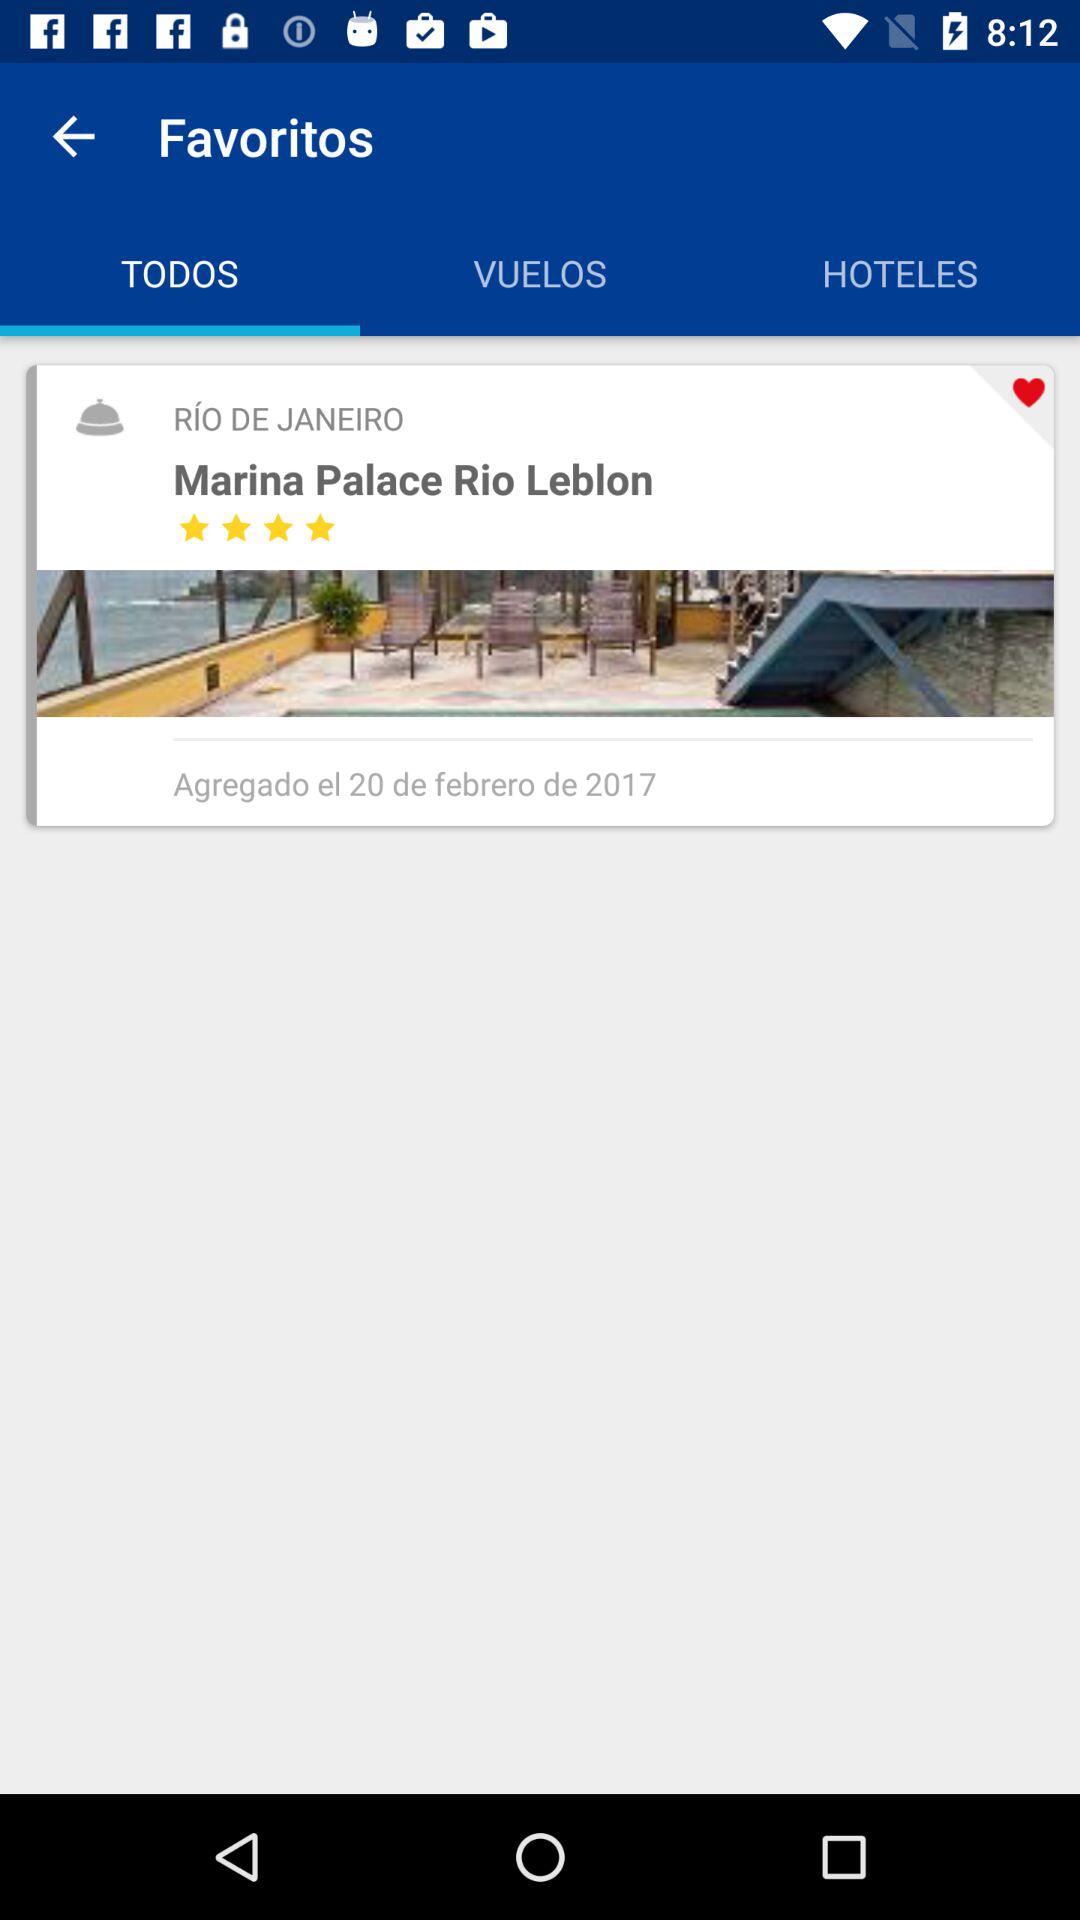 This screenshot has width=1080, height=1920. Describe the element at coordinates (1011, 407) in the screenshot. I see `choose icon below the hoteles item` at that location.